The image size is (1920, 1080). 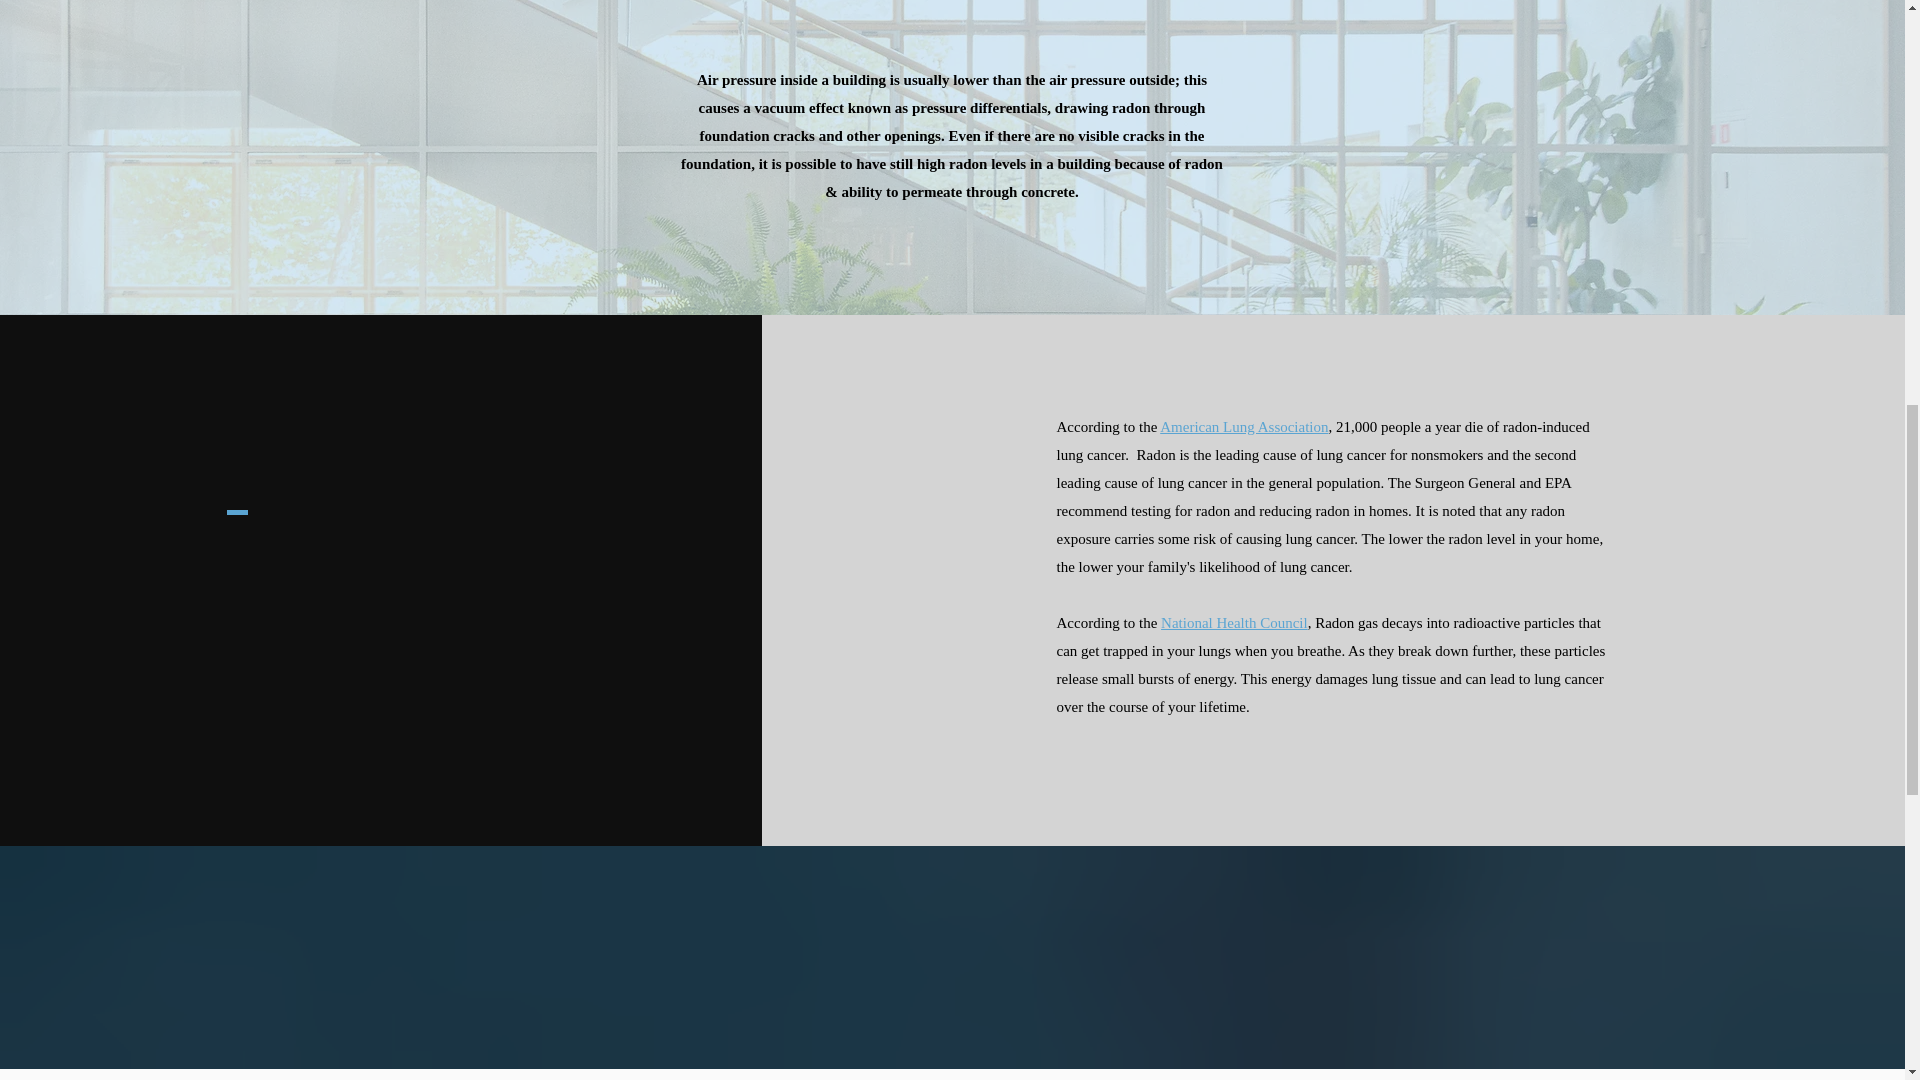 I want to click on American Lung Association, so click(x=1244, y=427).